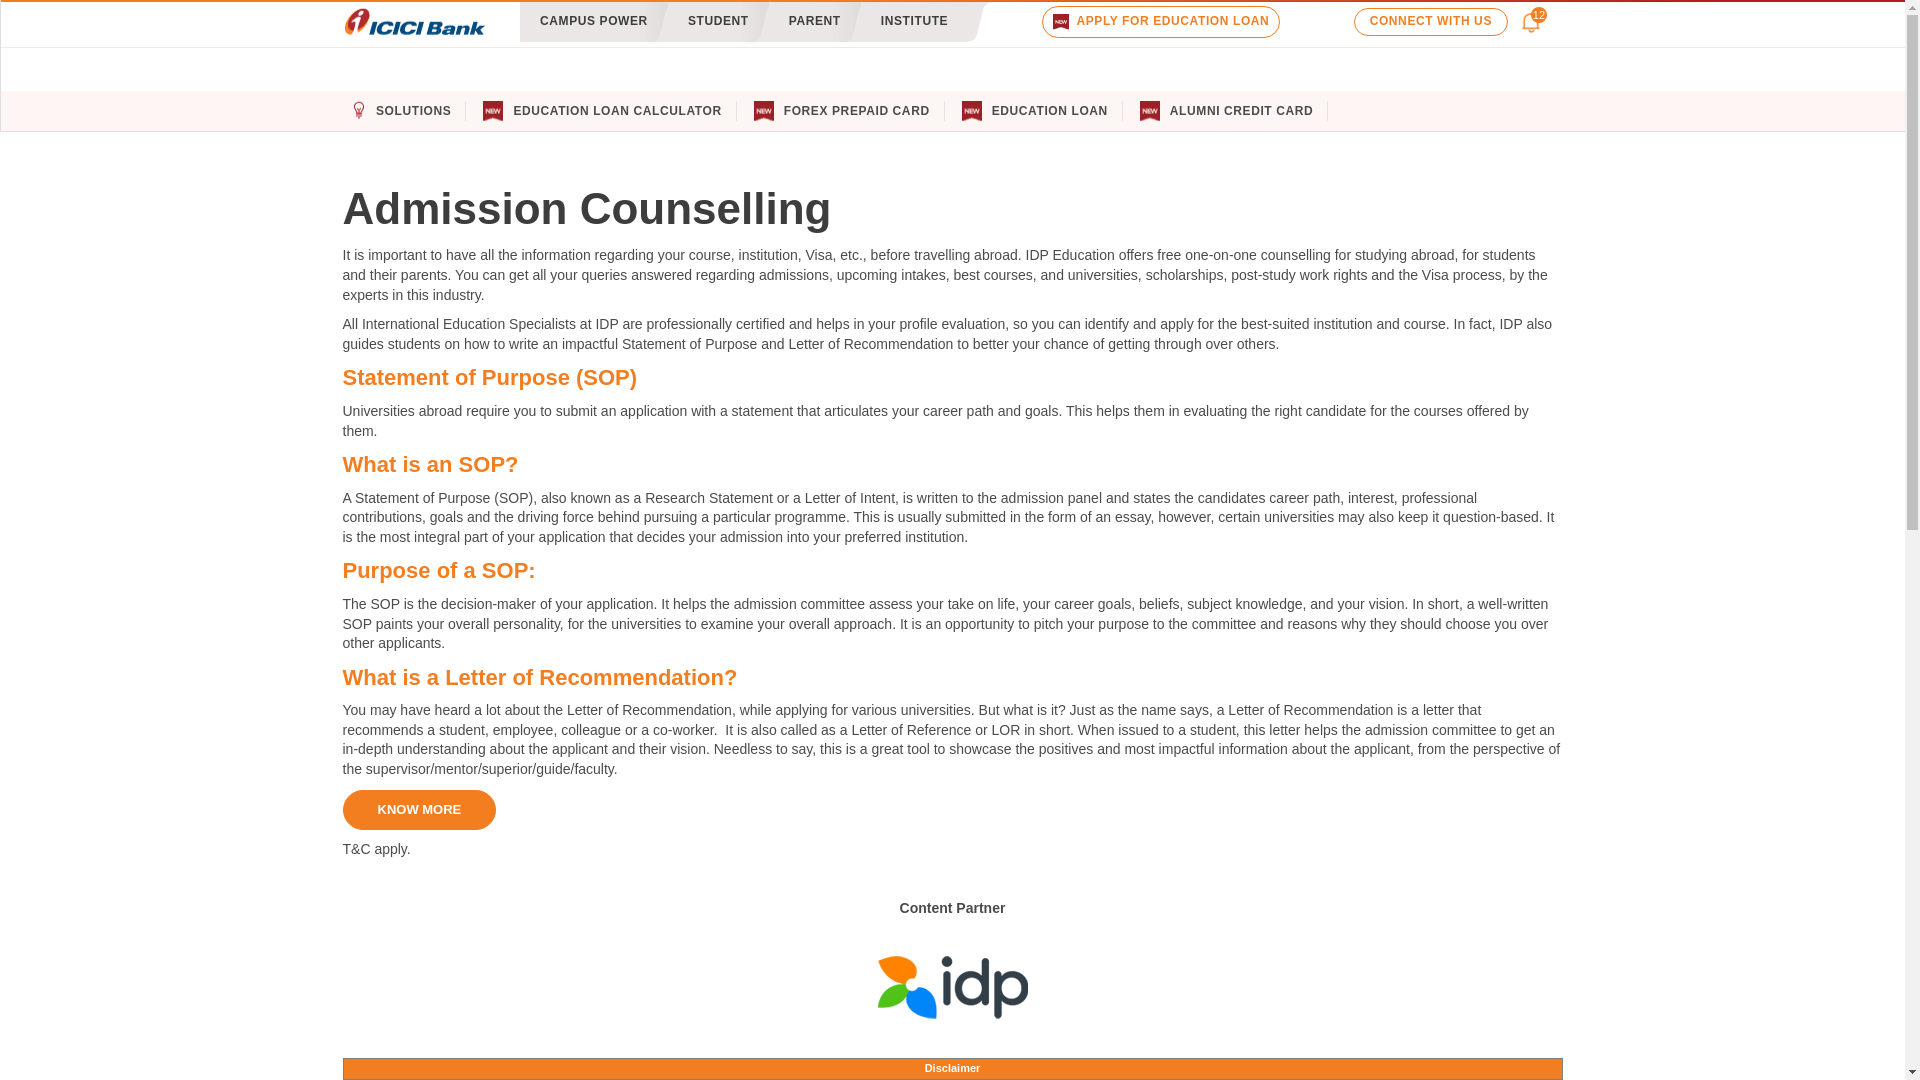 The height and width of the screenshot is (1080, 1920). What do you see at coordinates (414, 110) in the screenshot?
I see `SOLUTIONS` at bounding box center [414, 110].